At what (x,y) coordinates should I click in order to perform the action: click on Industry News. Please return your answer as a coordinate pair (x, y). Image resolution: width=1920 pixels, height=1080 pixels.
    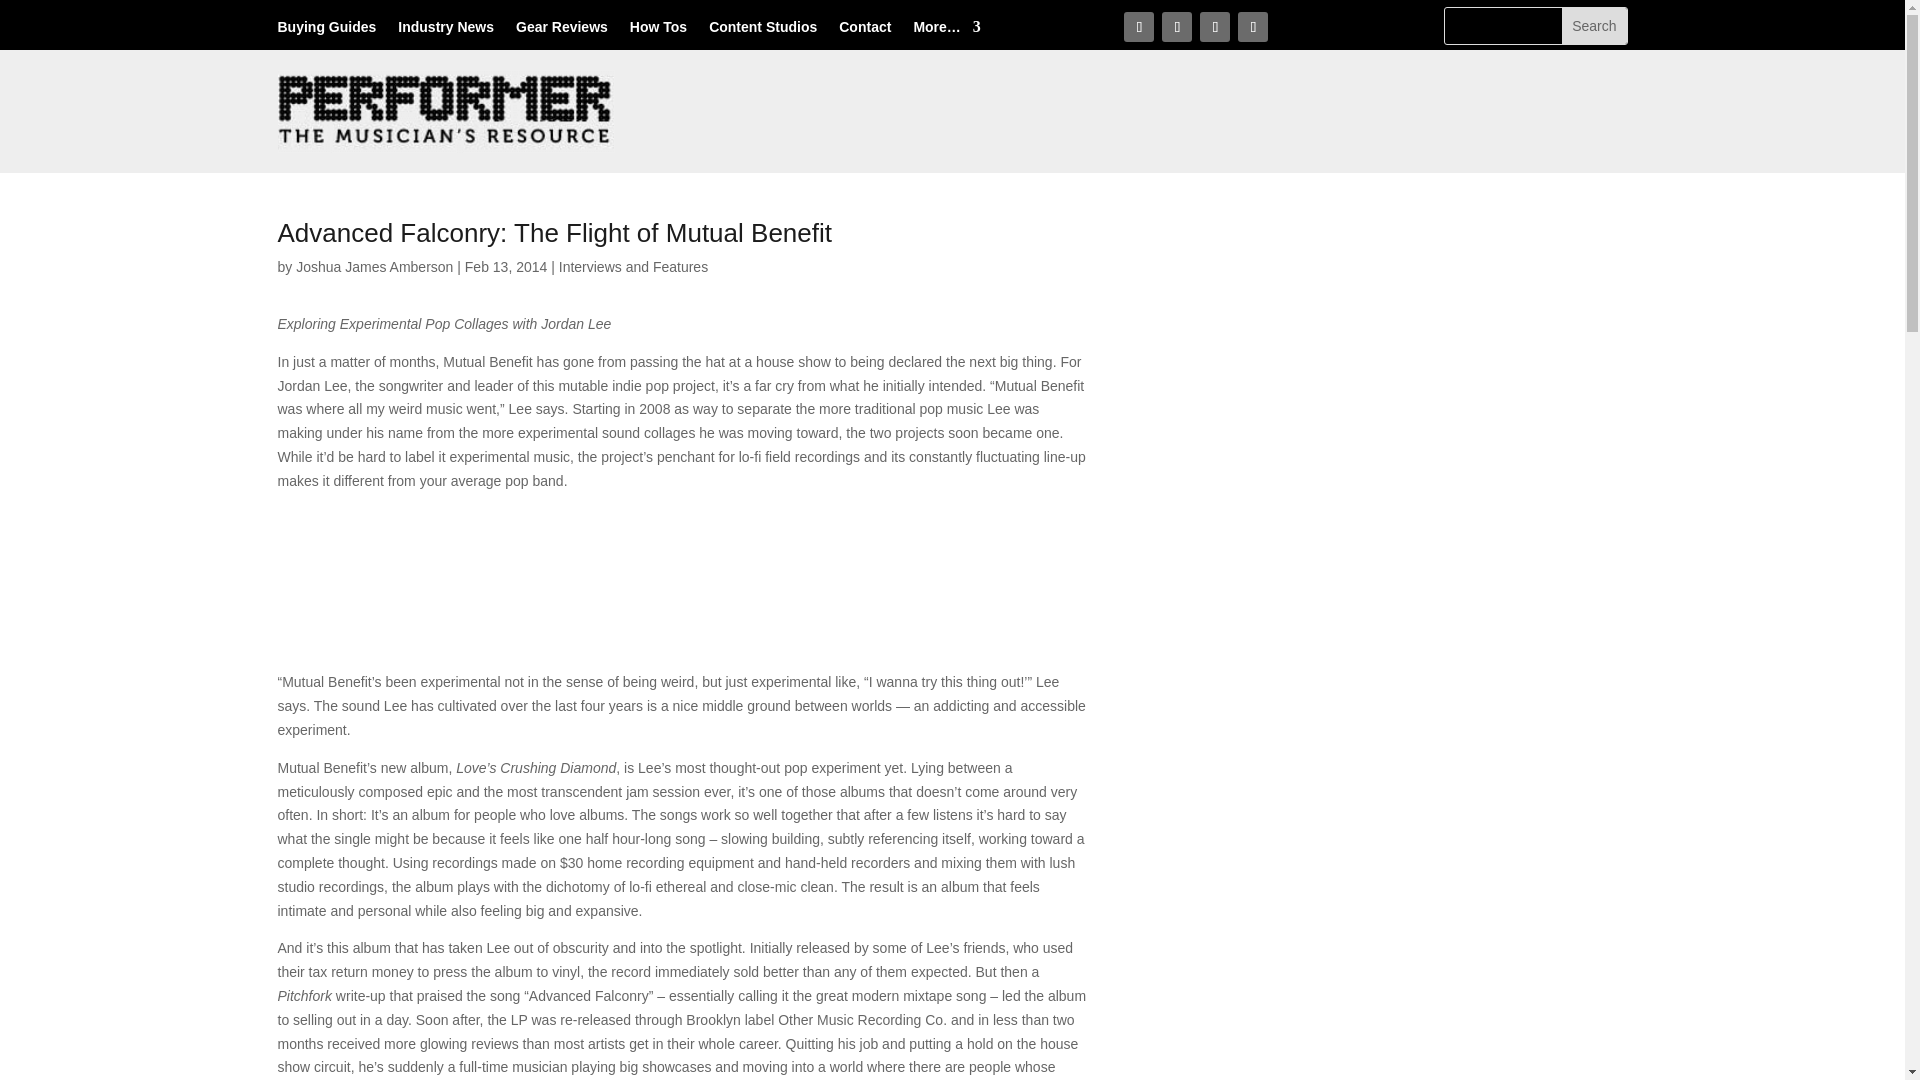
    Looking at the image, I should click on (445, 31).